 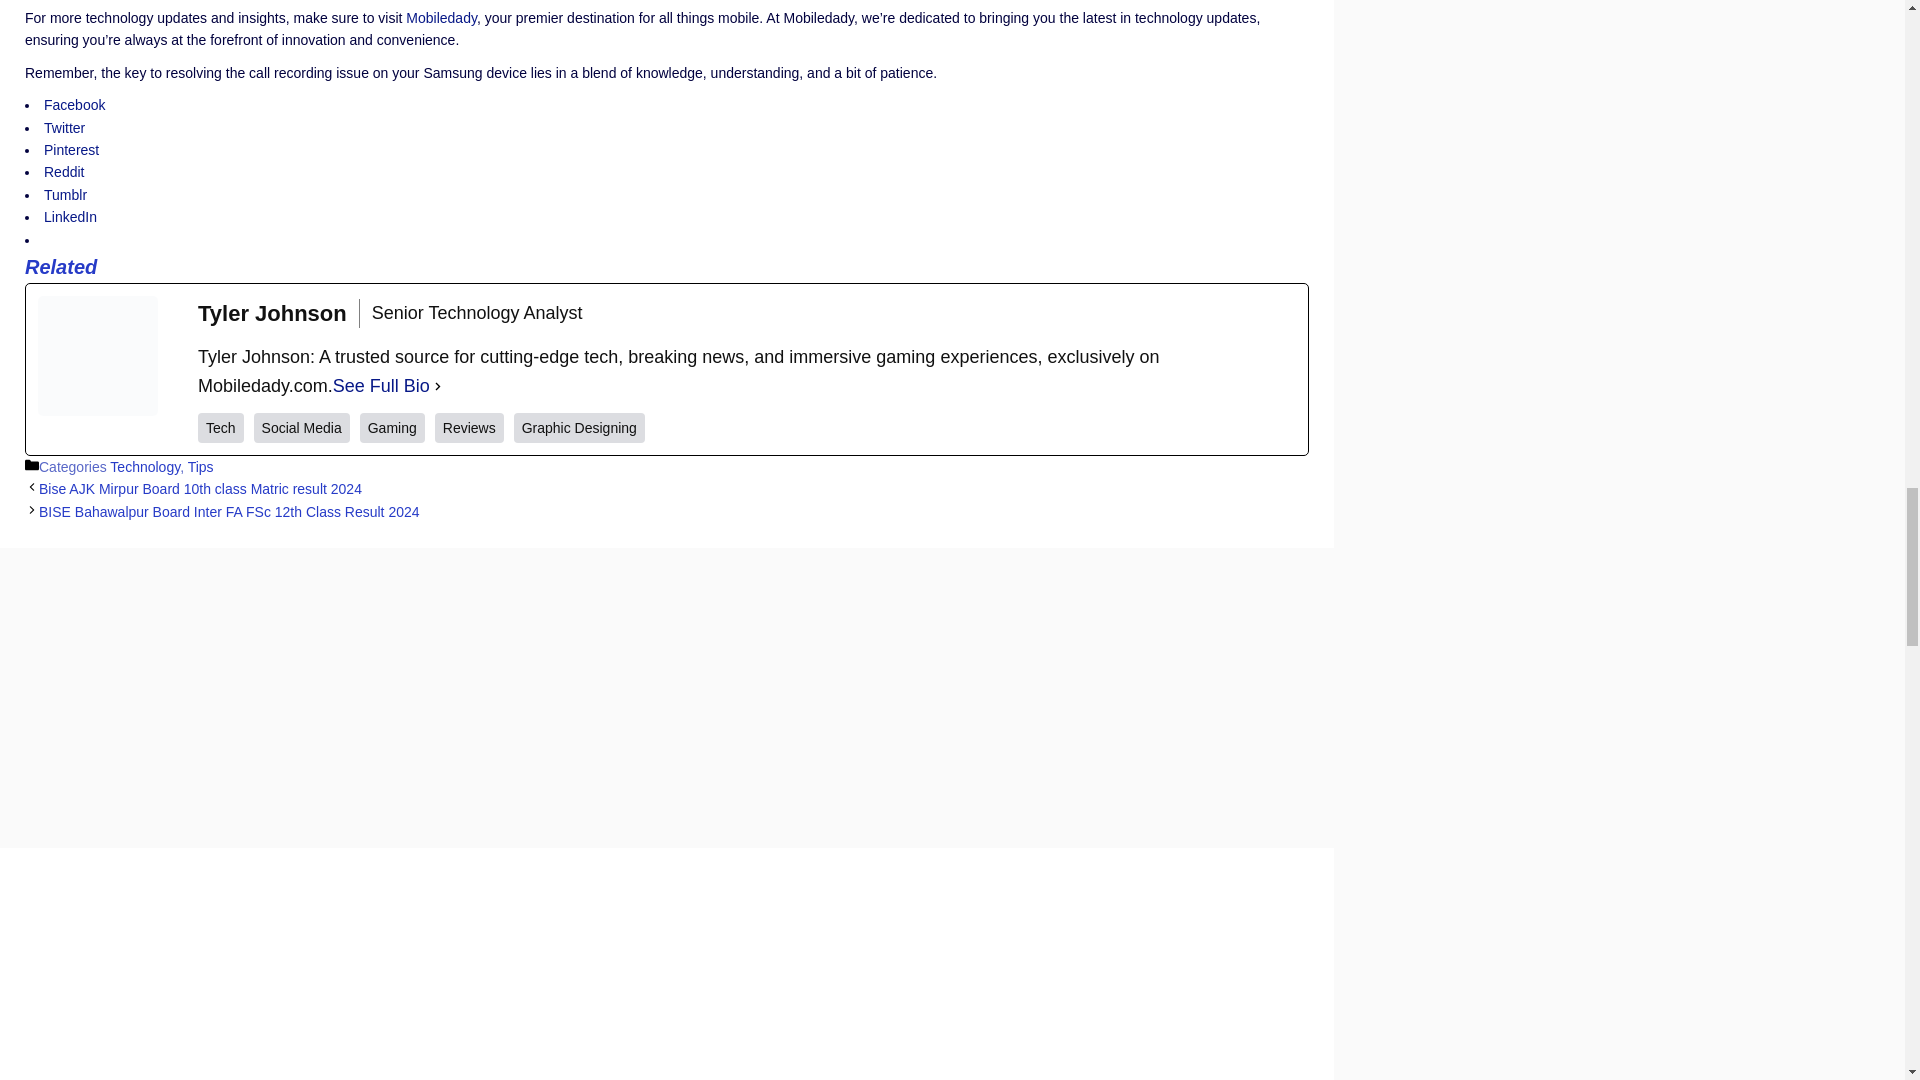 I want to click on Click to share on Reddit, so click(x=64, y=172).